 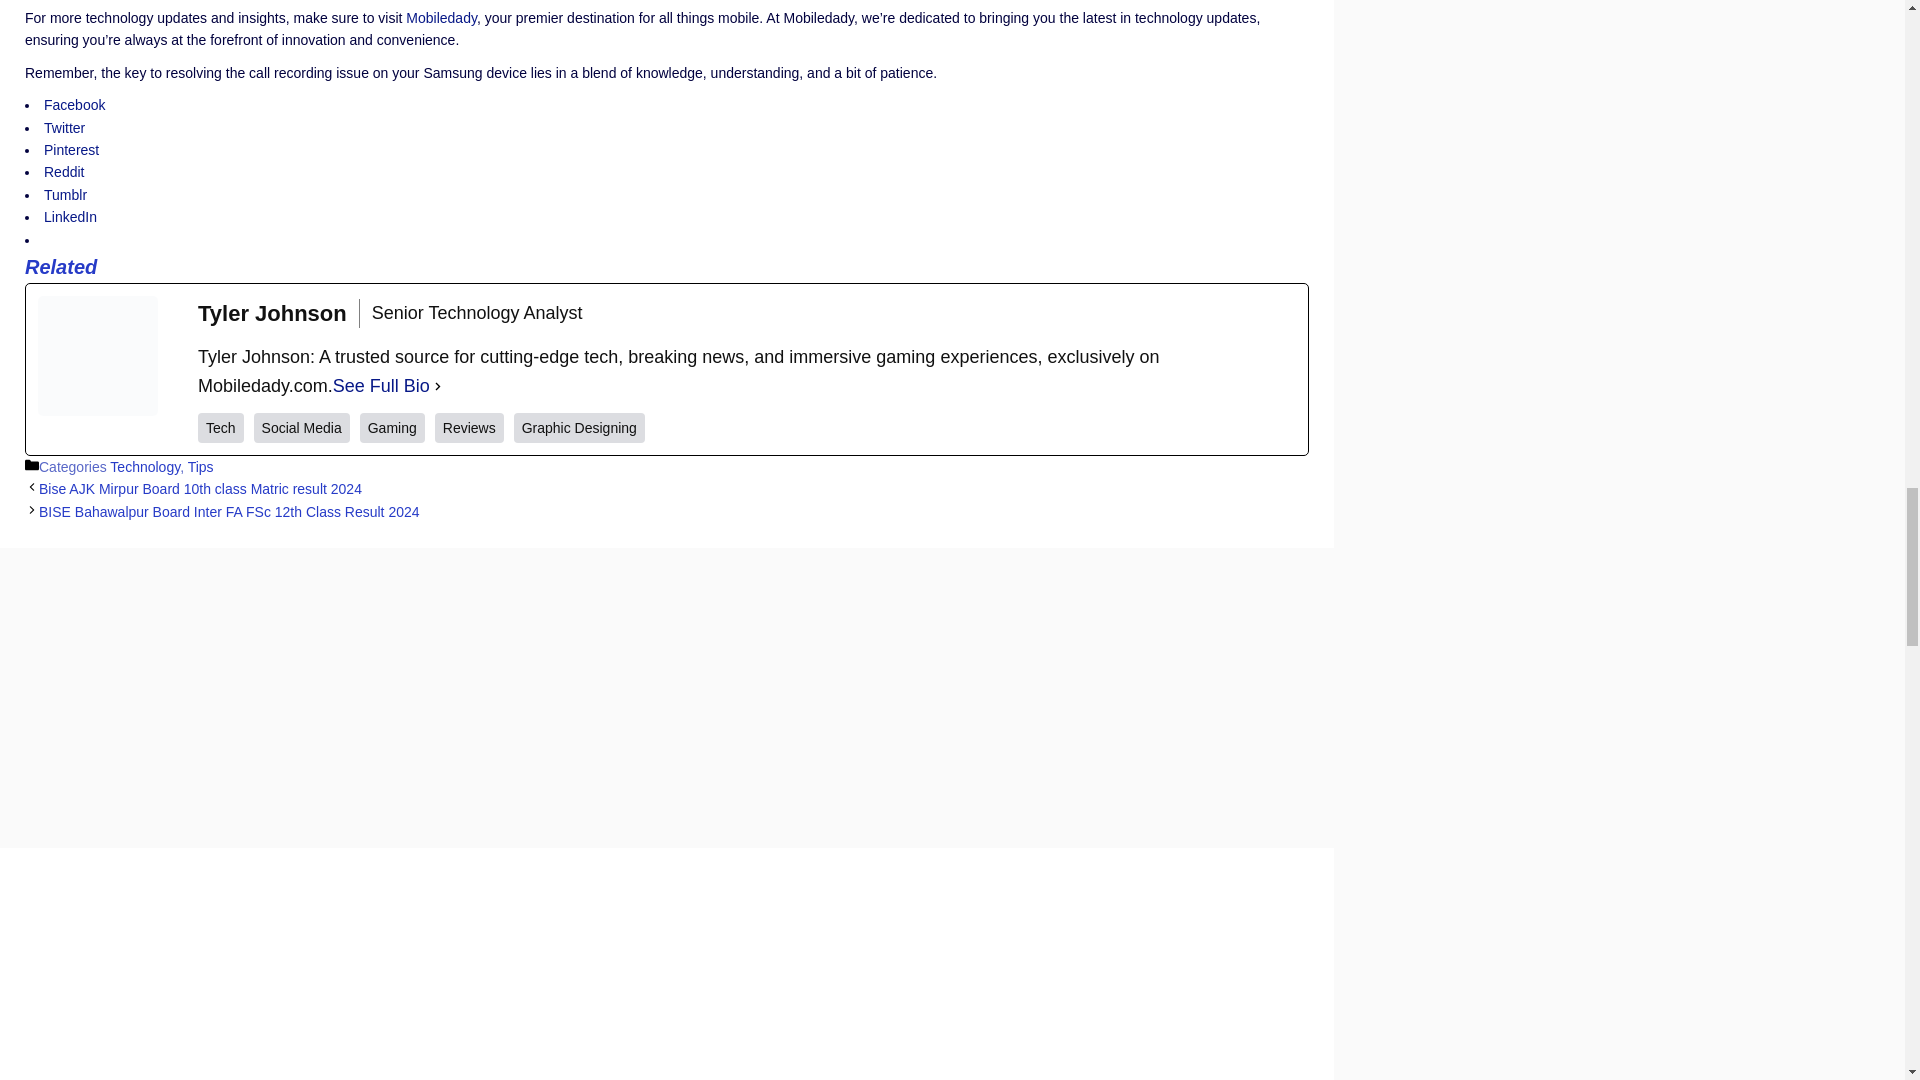 I want to click on Click to share on Reddit, so click(x=64, y=172).